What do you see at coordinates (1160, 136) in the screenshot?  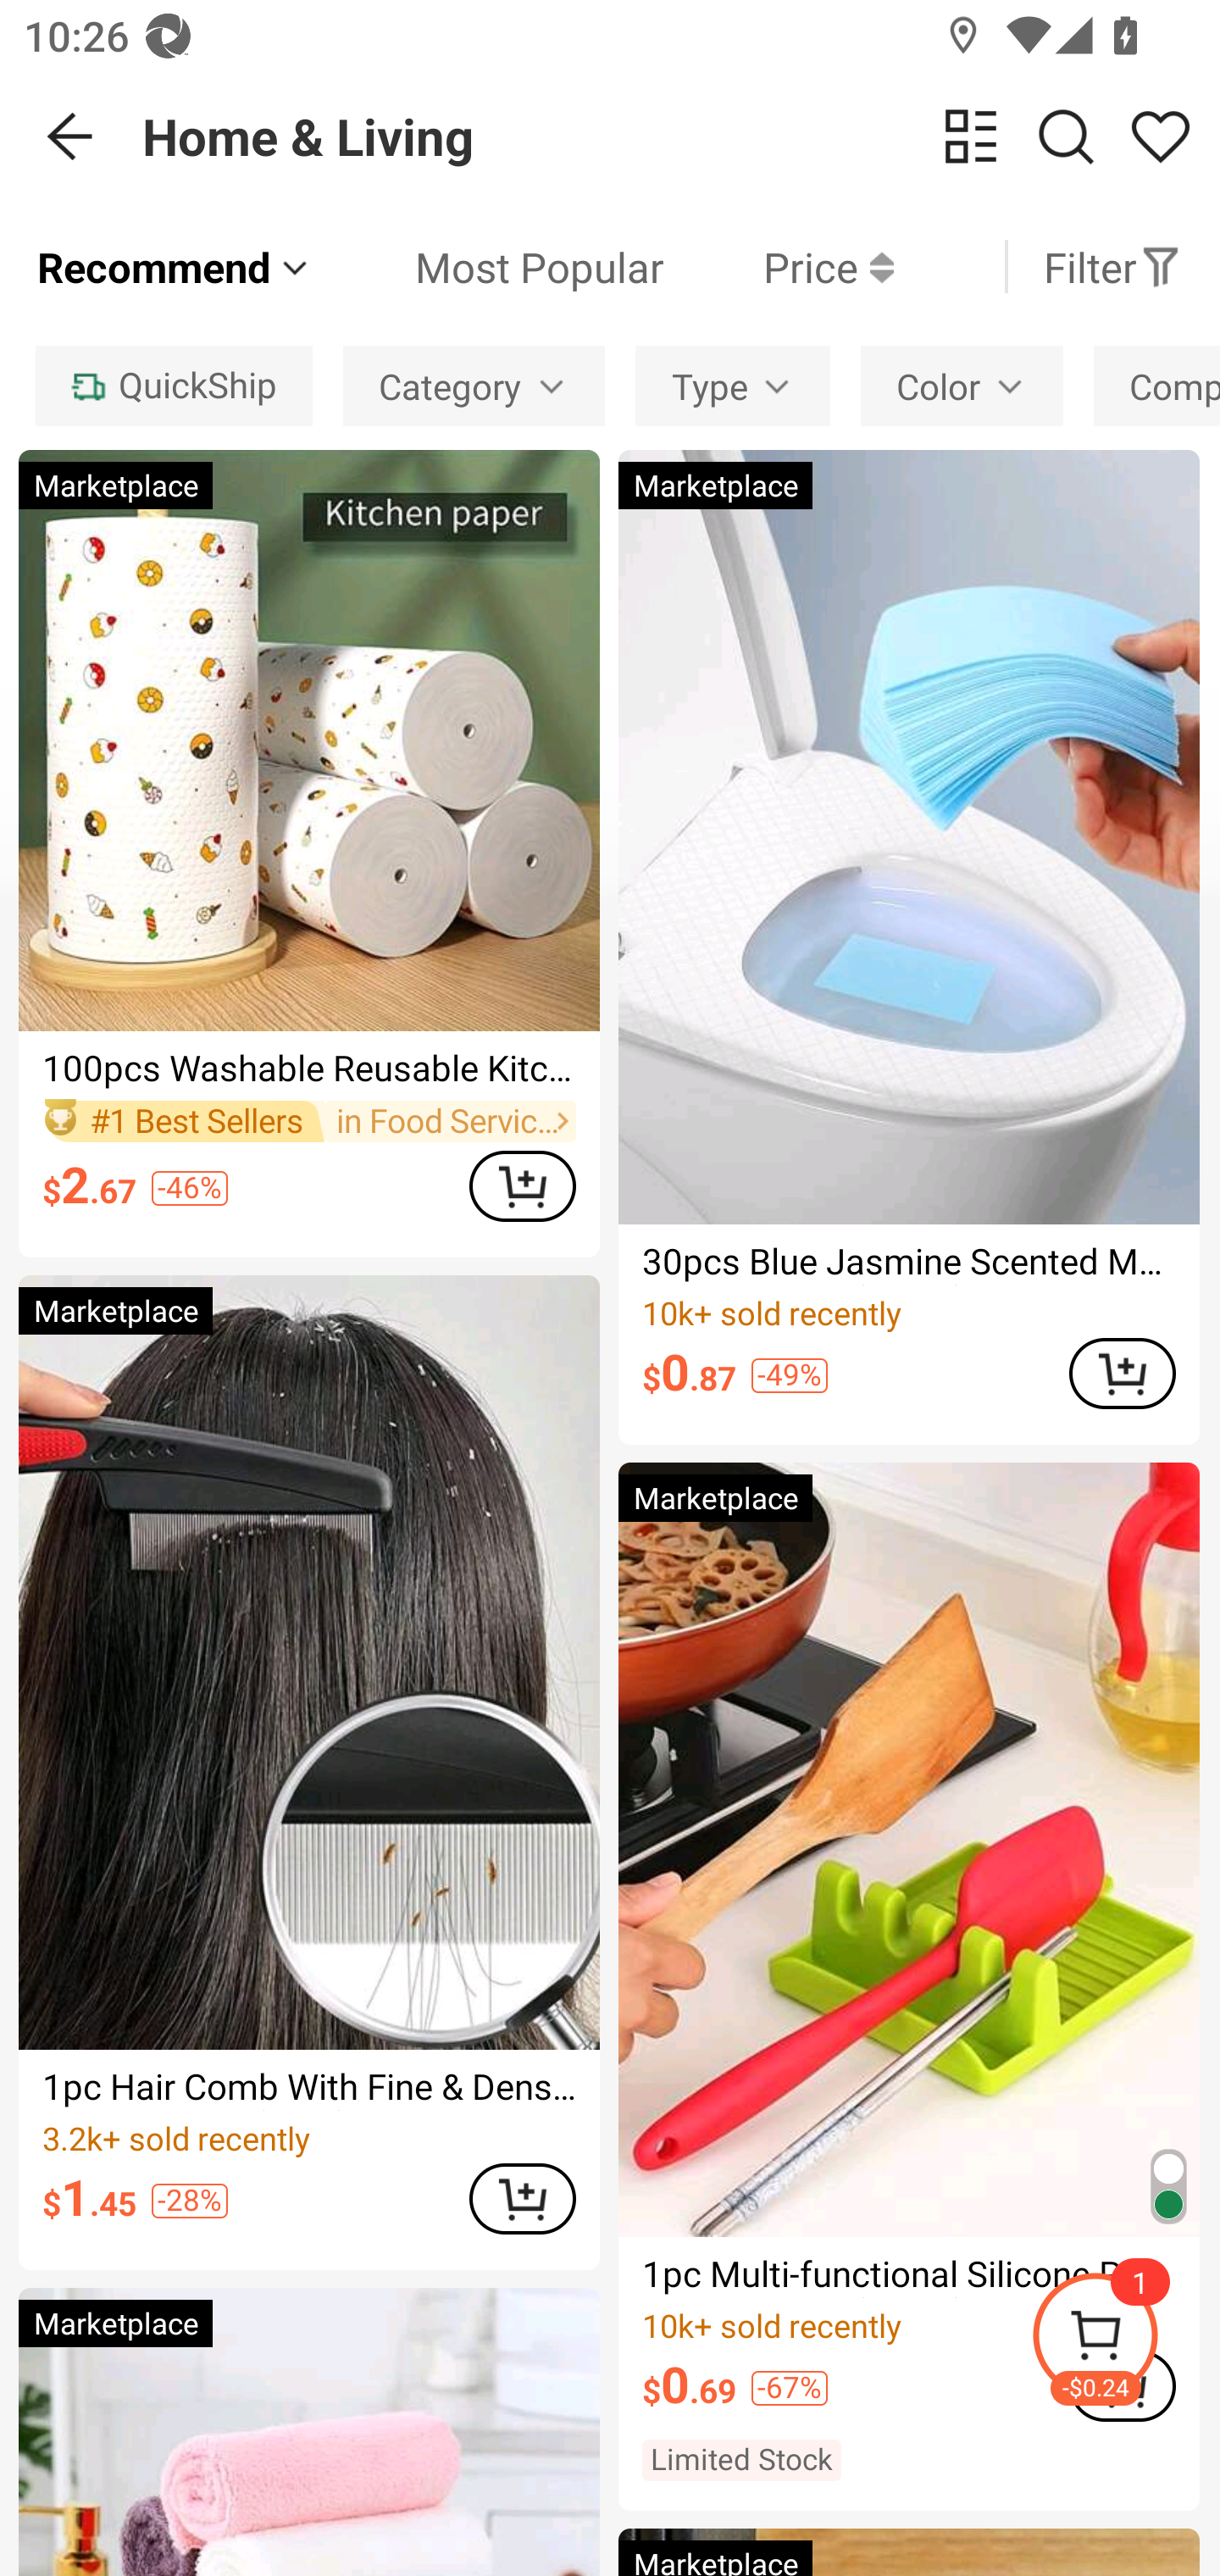 I see `Share` at bounding box center [1160, 136].